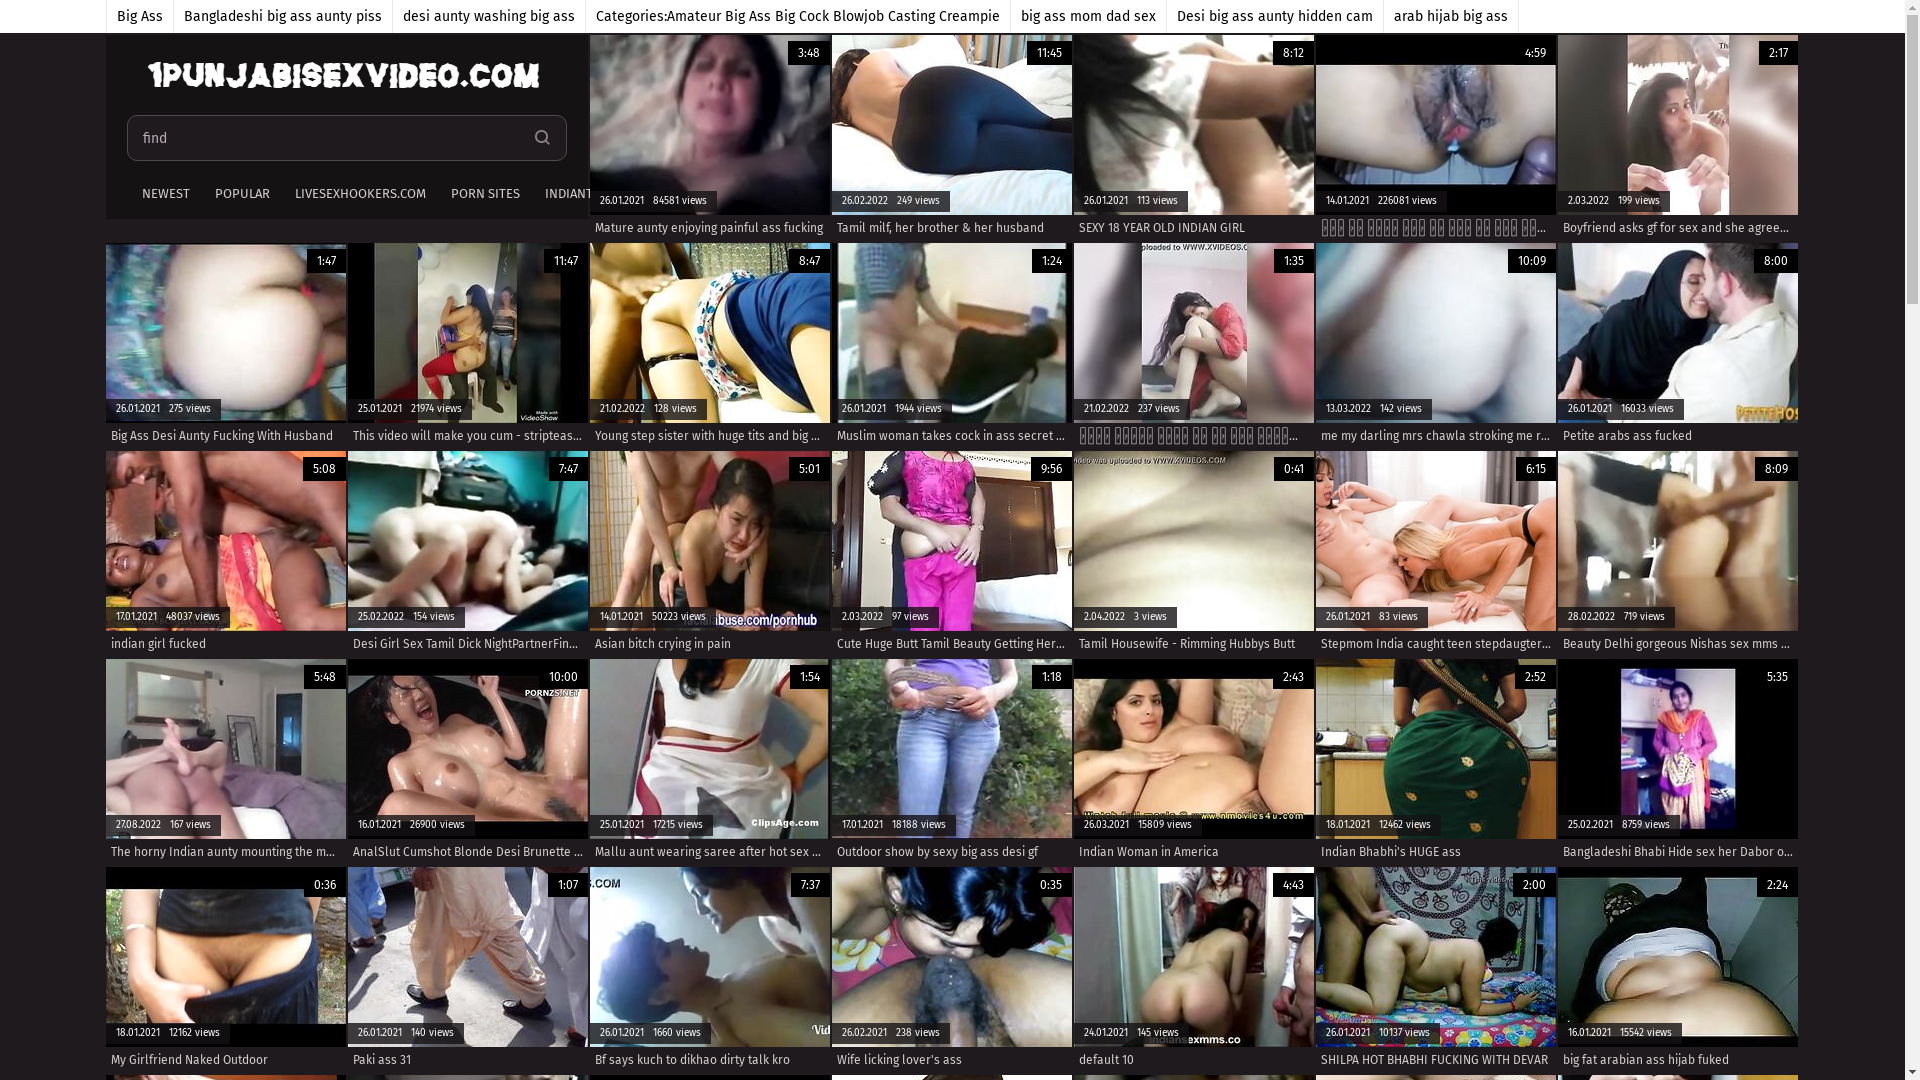 Image resolution: width=1920 pixels, height=1080 pixels. I want to click on 4:43
24.01.2021   145 views
default 10, so click(1194, 970).